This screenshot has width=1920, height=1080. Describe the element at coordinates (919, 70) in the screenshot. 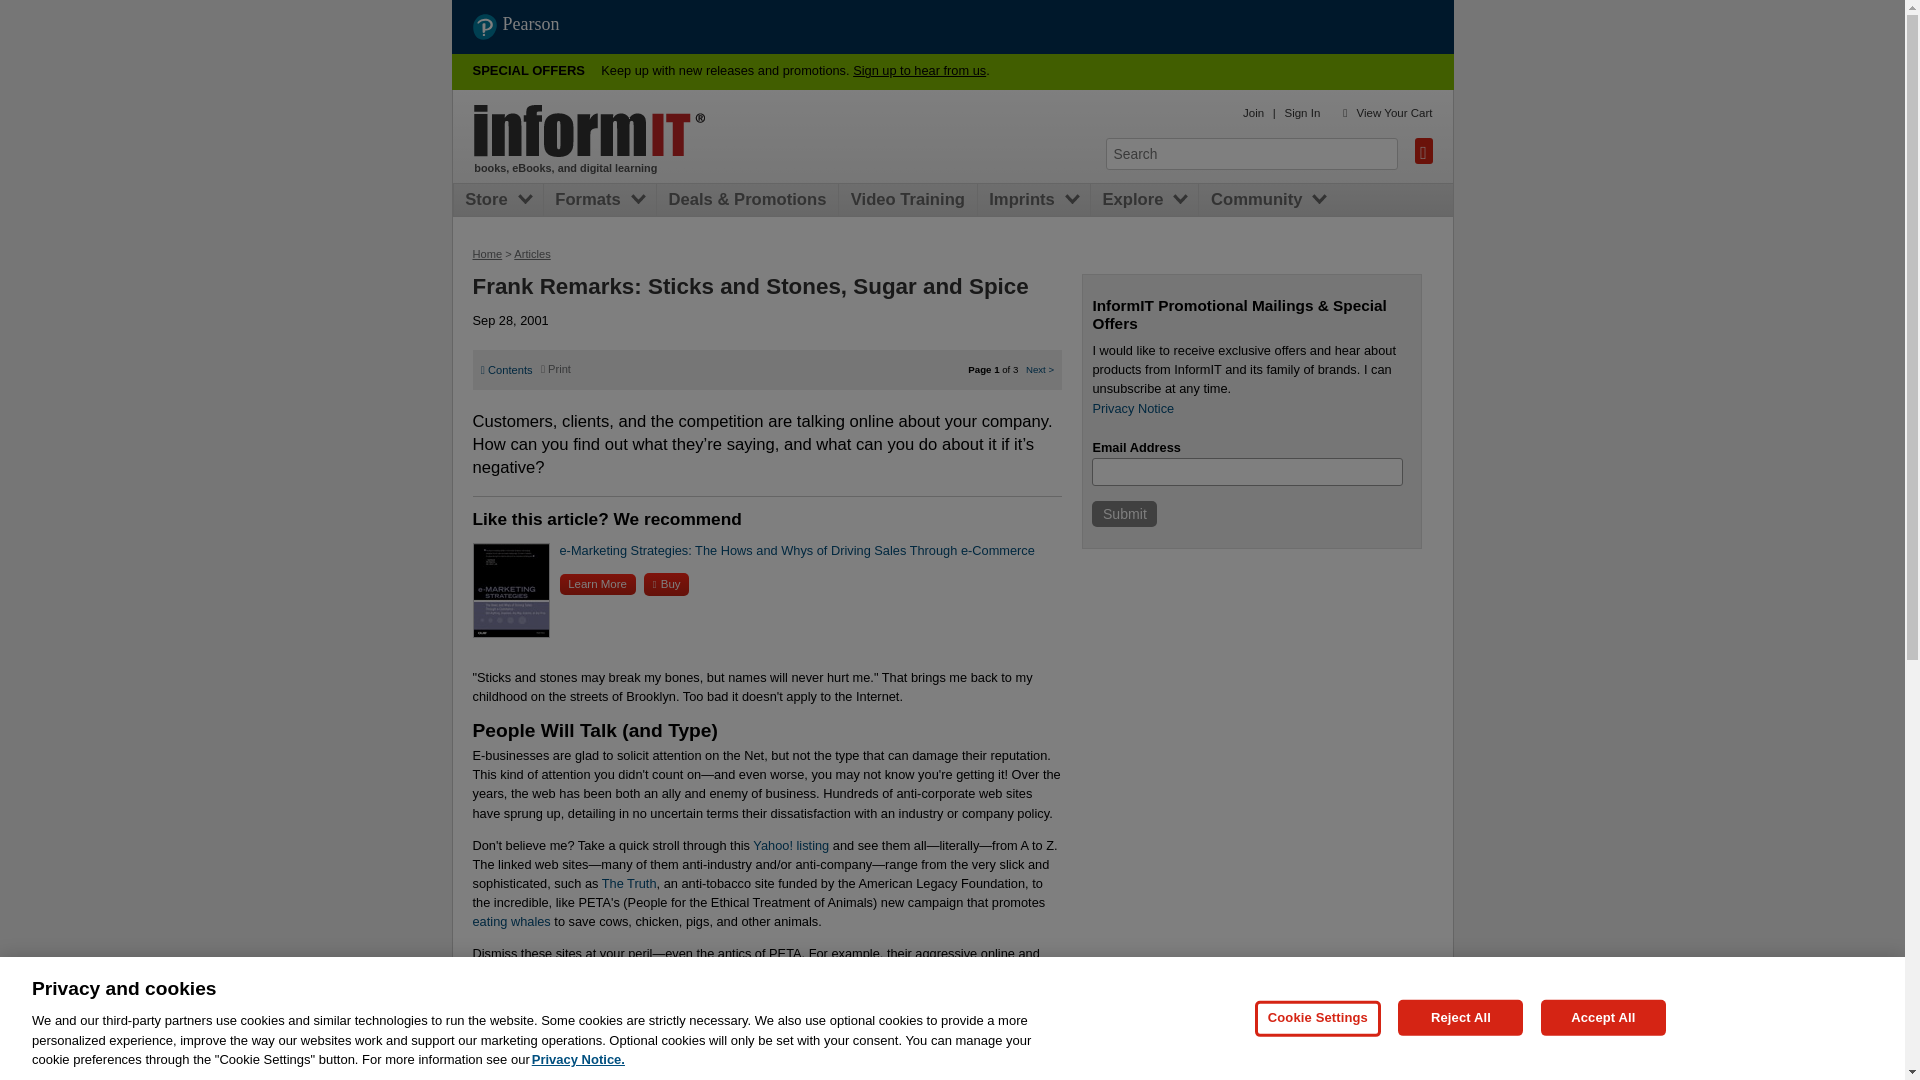

I see `Sign up to hear from us` at that location.